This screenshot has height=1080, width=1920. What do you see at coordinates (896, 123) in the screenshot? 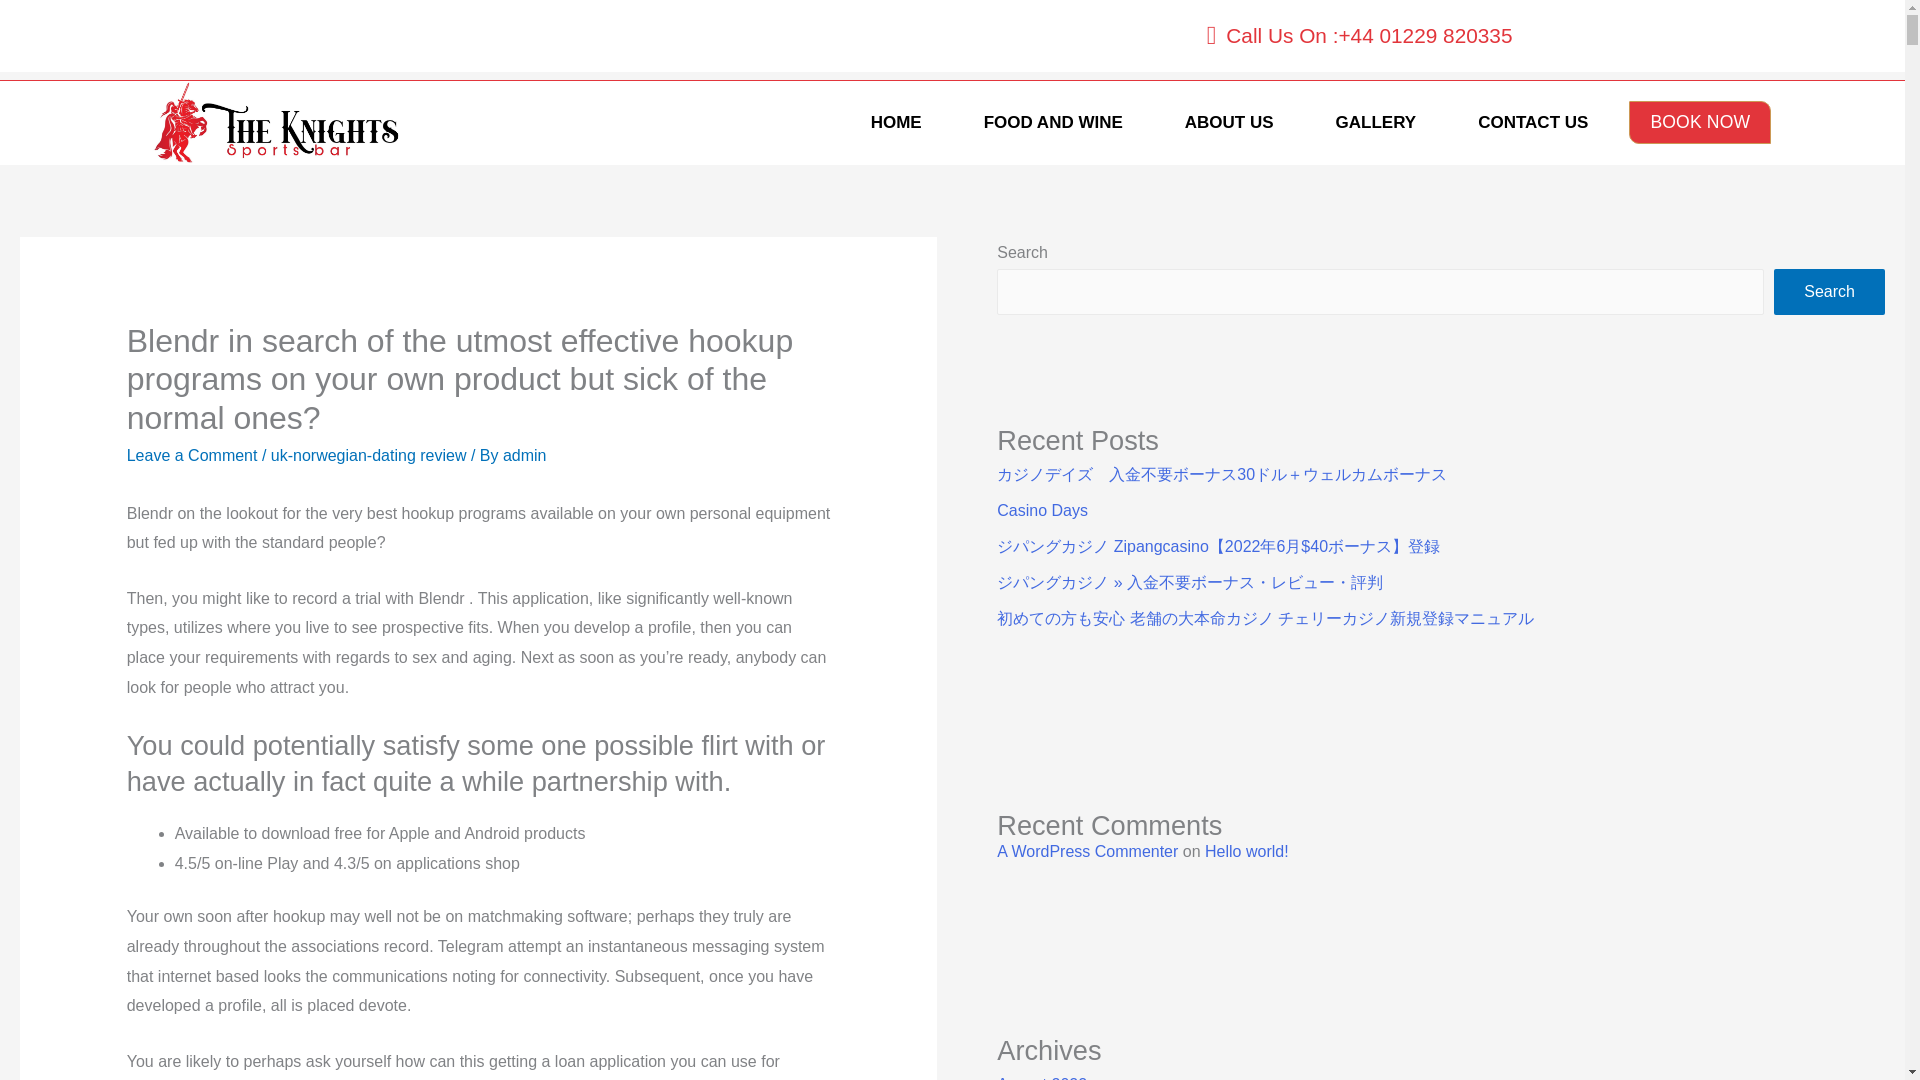
I see `HOME` at bounding box center [896, 123].